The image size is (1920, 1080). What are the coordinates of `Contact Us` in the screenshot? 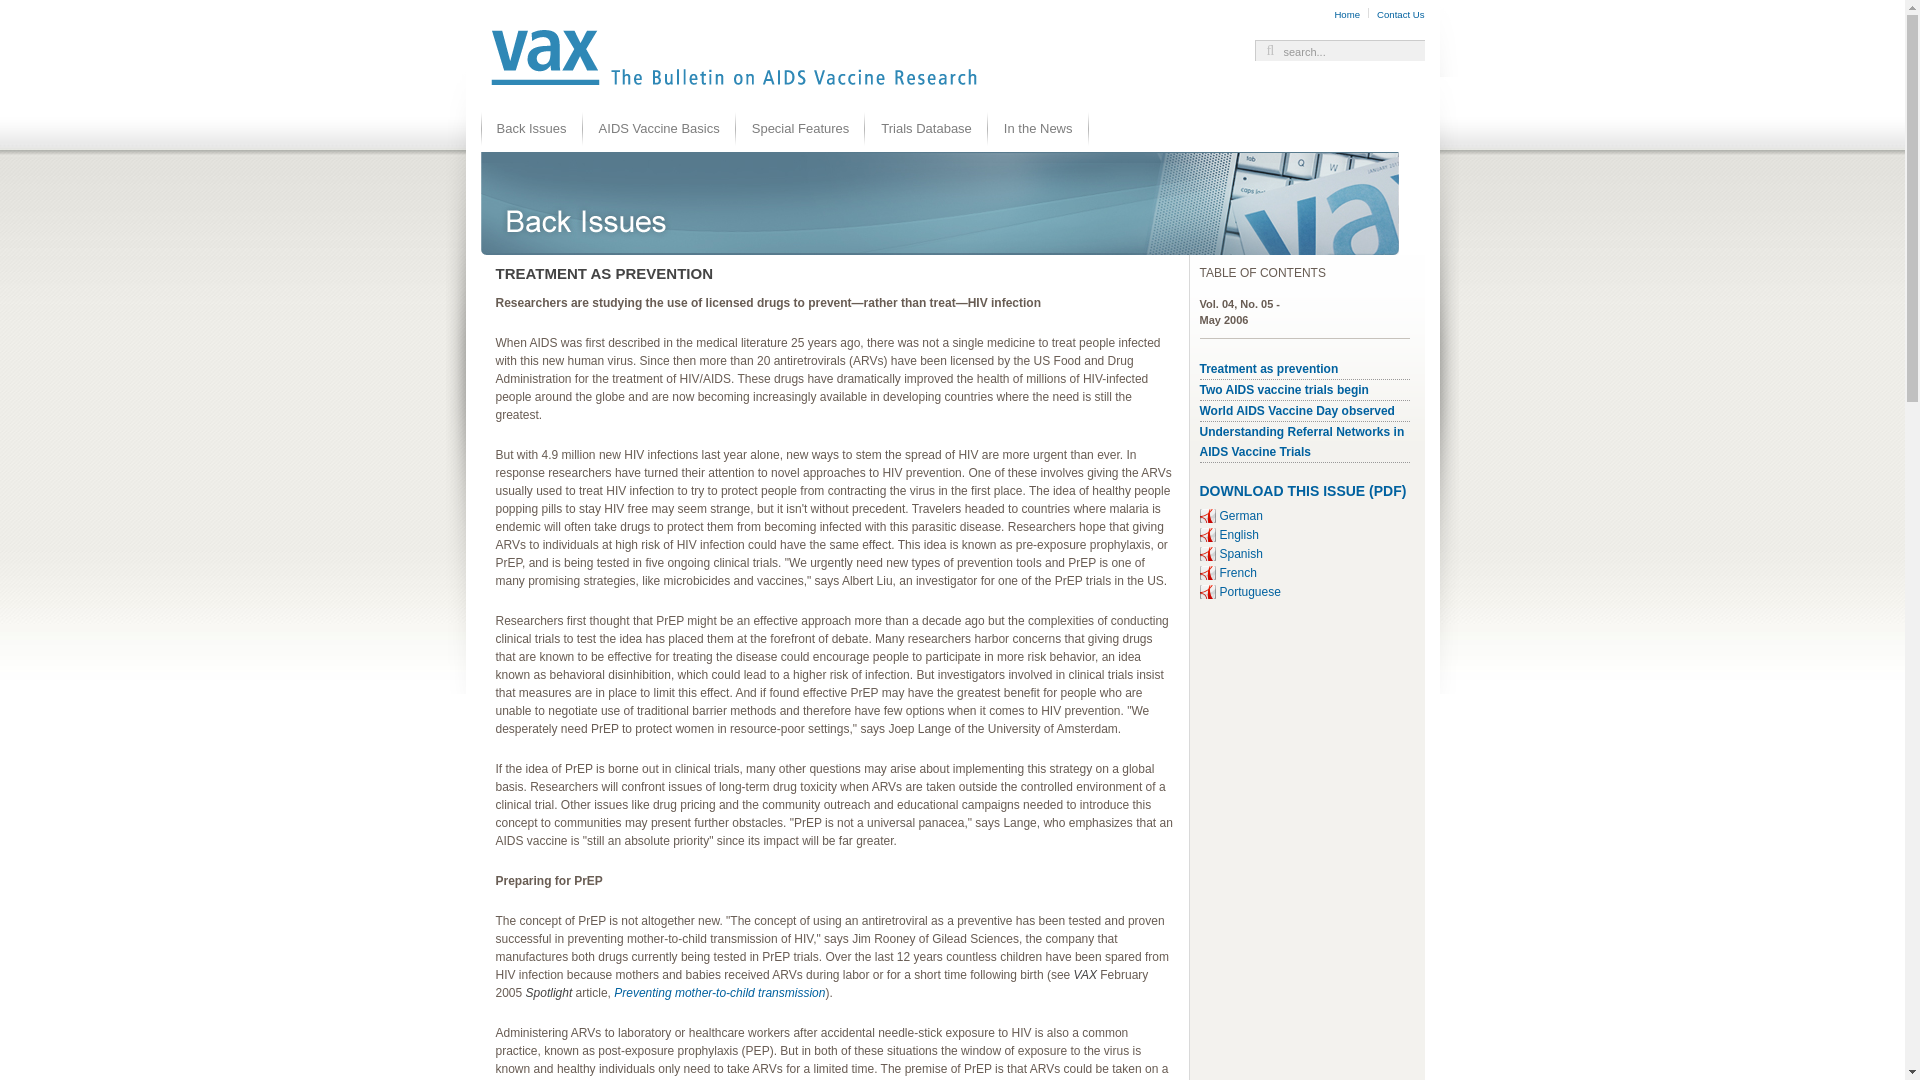 It's located at (1400, 14).